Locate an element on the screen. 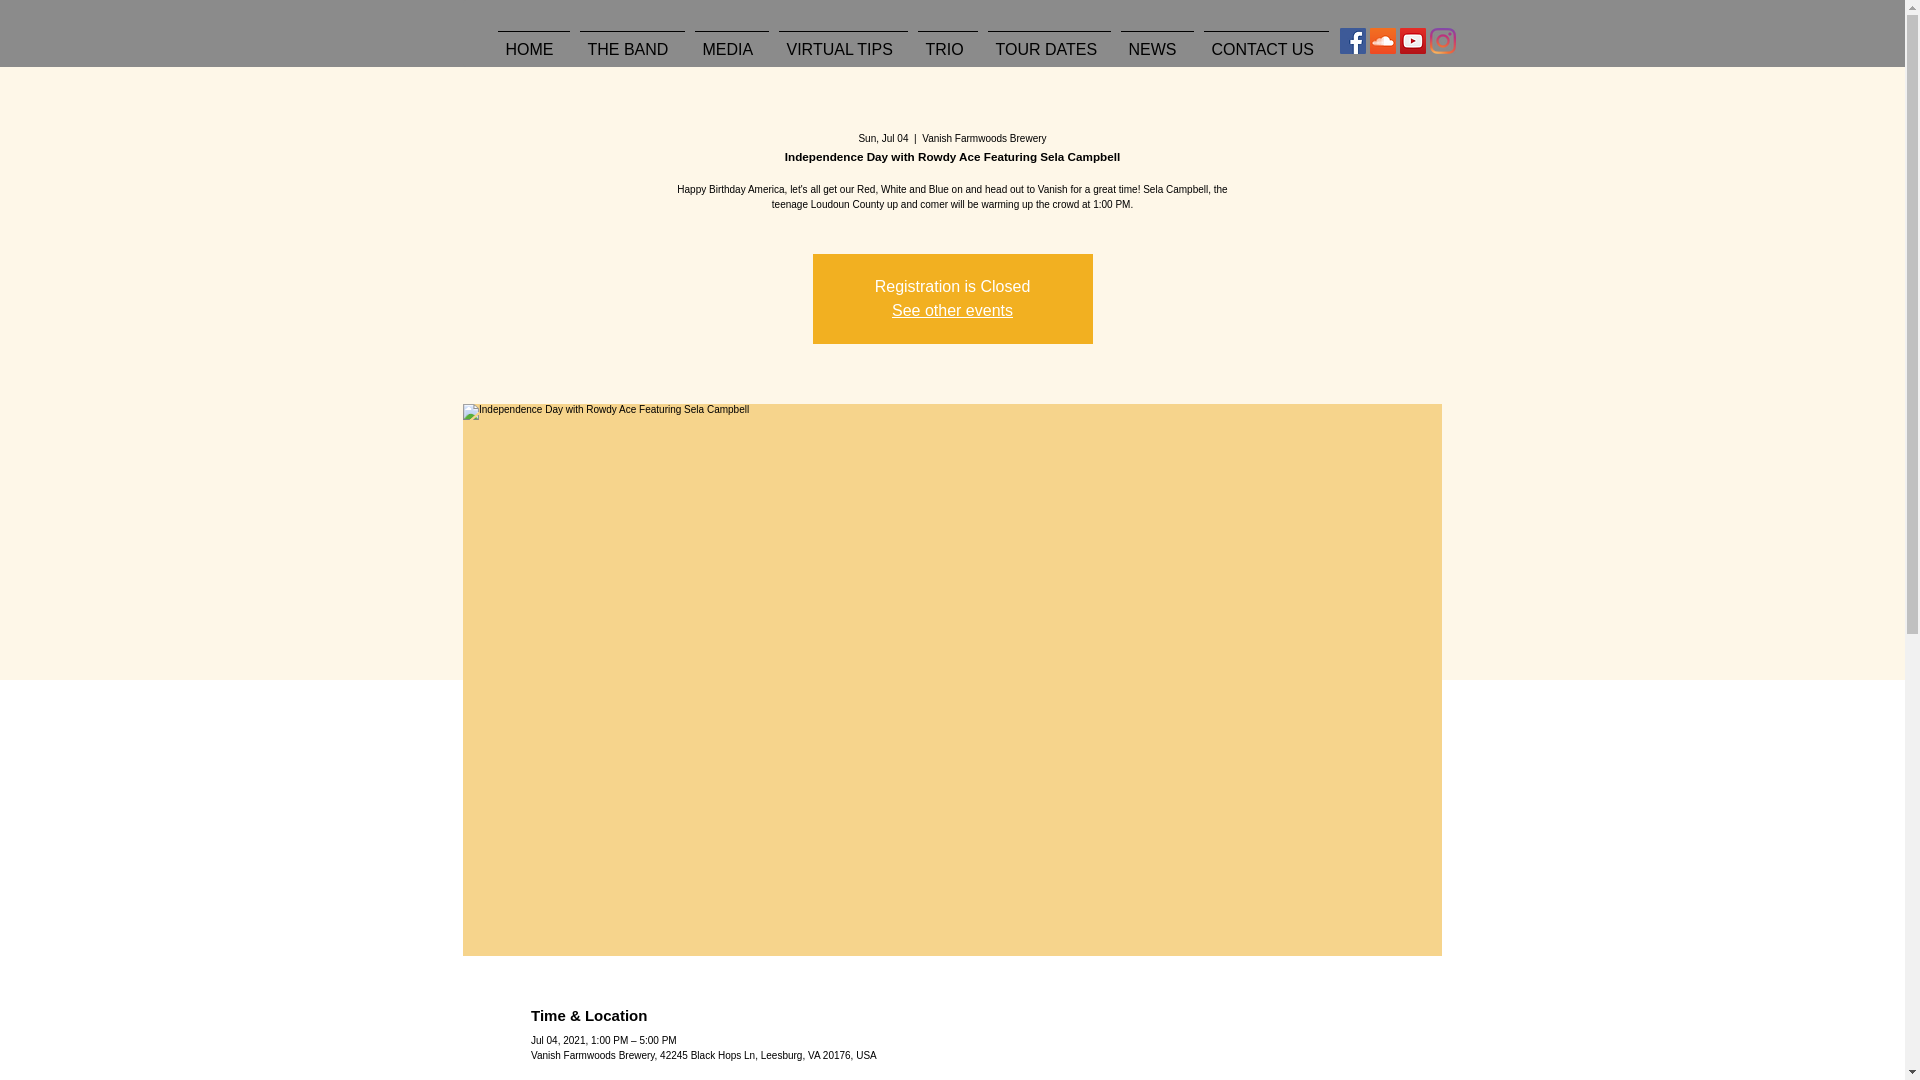 Image resolution: width=1920 pixels, height=1080 pixels. TRIO is located at coordinates (946, 40).